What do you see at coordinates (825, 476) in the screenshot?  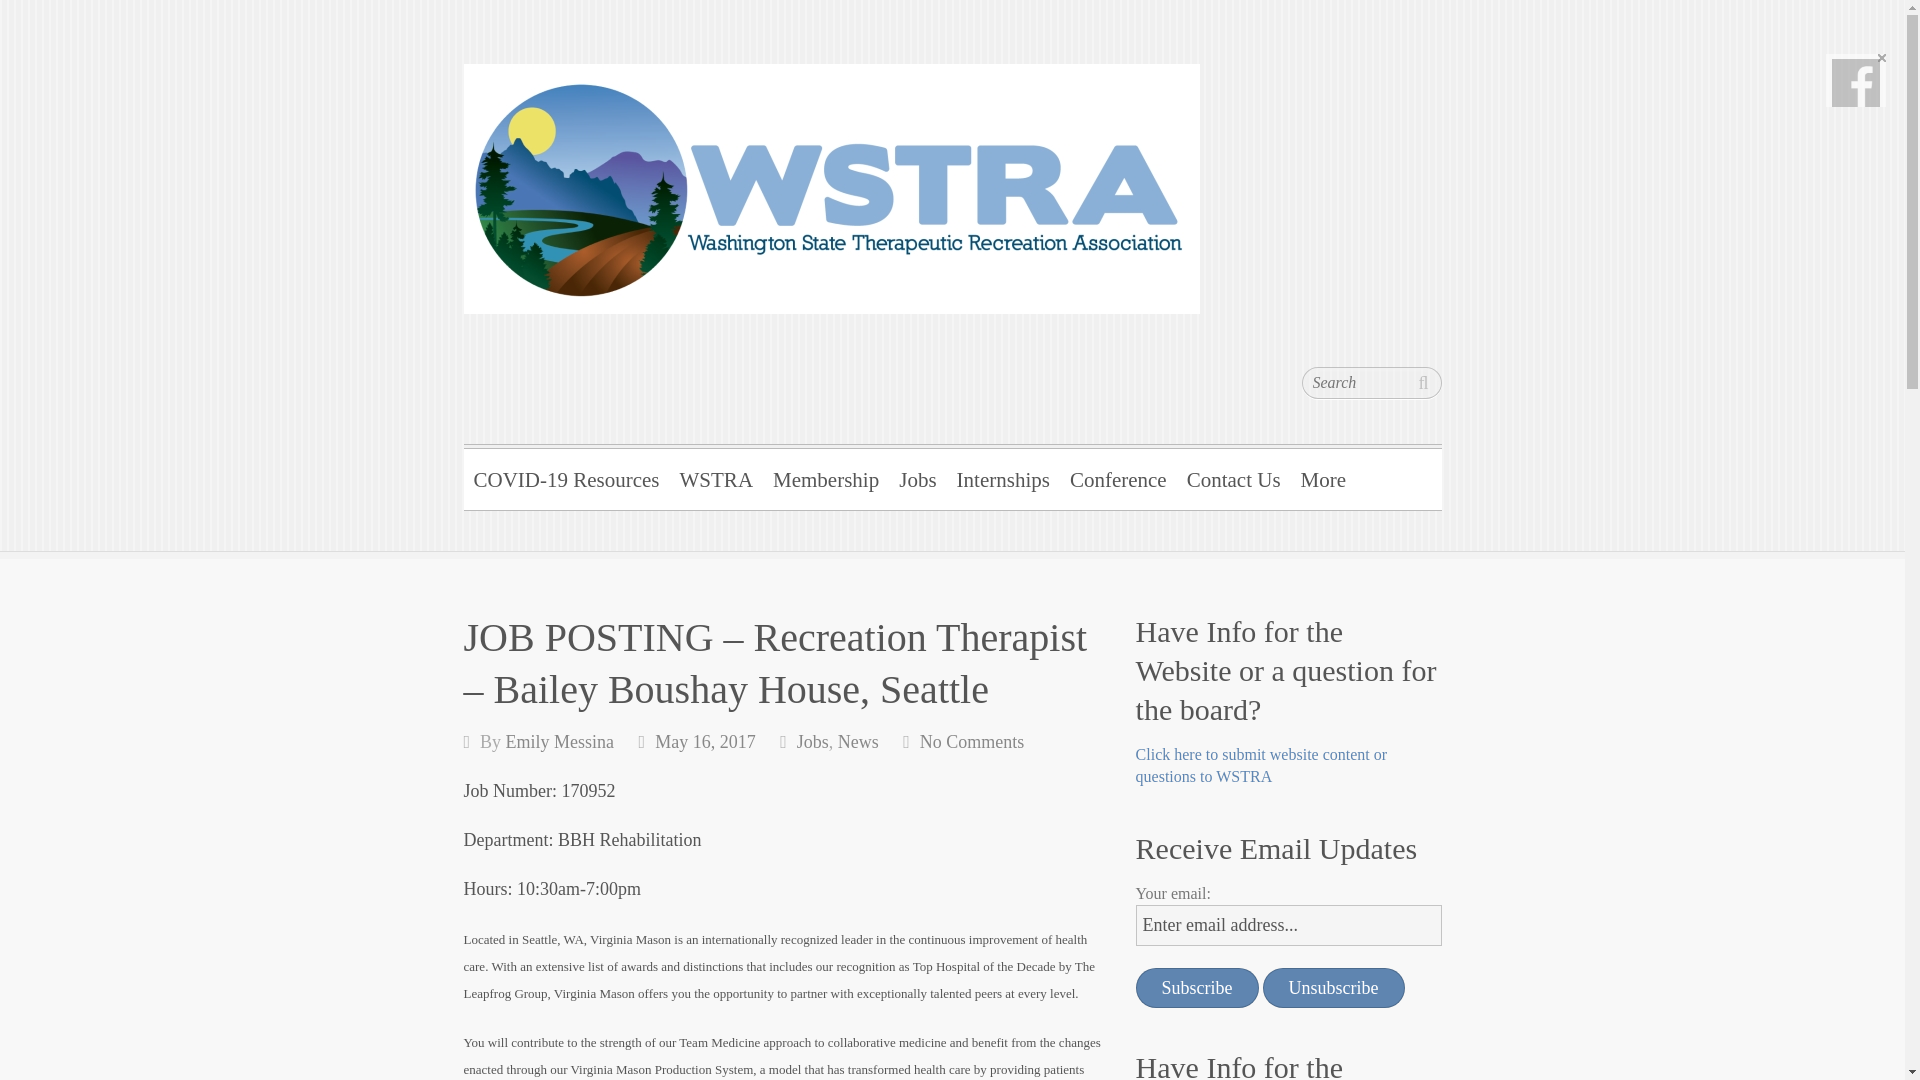 I see `Membership` at bounding box center [825, 476].